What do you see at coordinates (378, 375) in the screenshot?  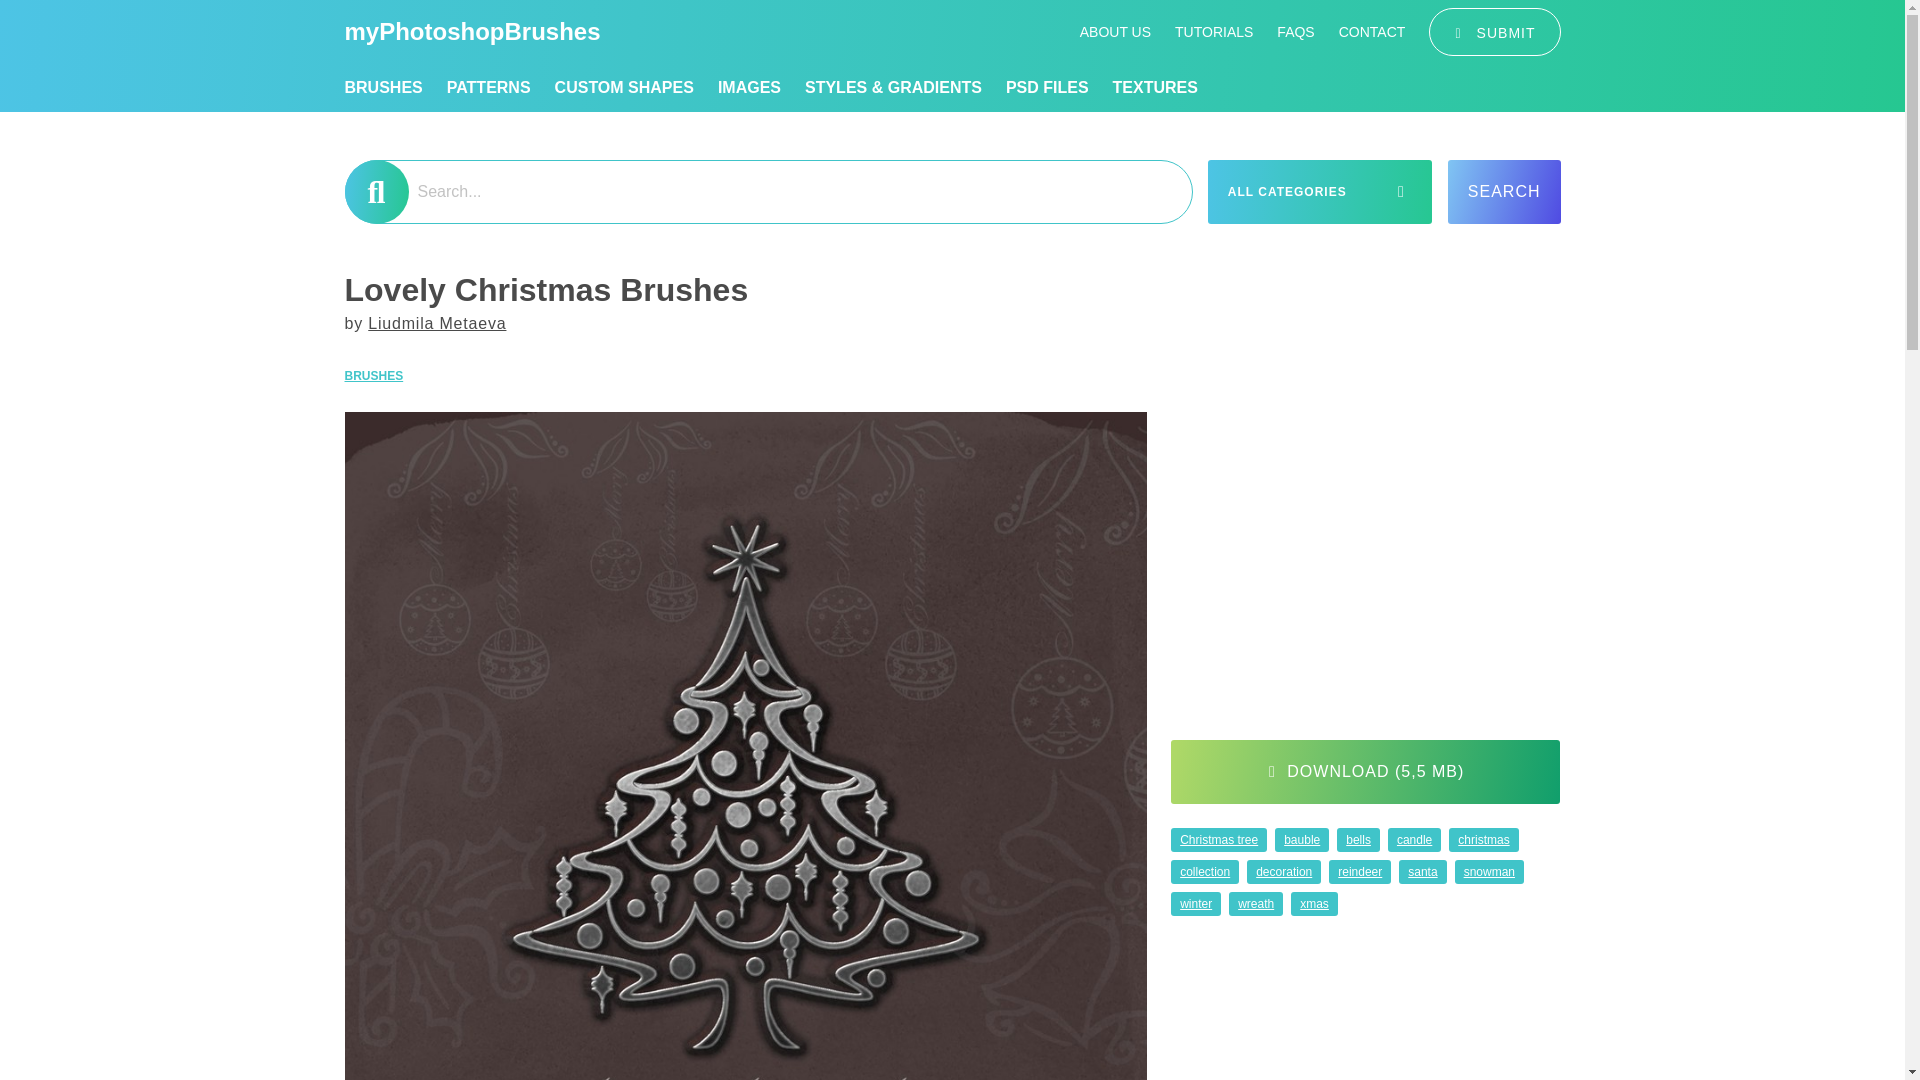 I see `BRUSHES` at bounding box center [378, 375].